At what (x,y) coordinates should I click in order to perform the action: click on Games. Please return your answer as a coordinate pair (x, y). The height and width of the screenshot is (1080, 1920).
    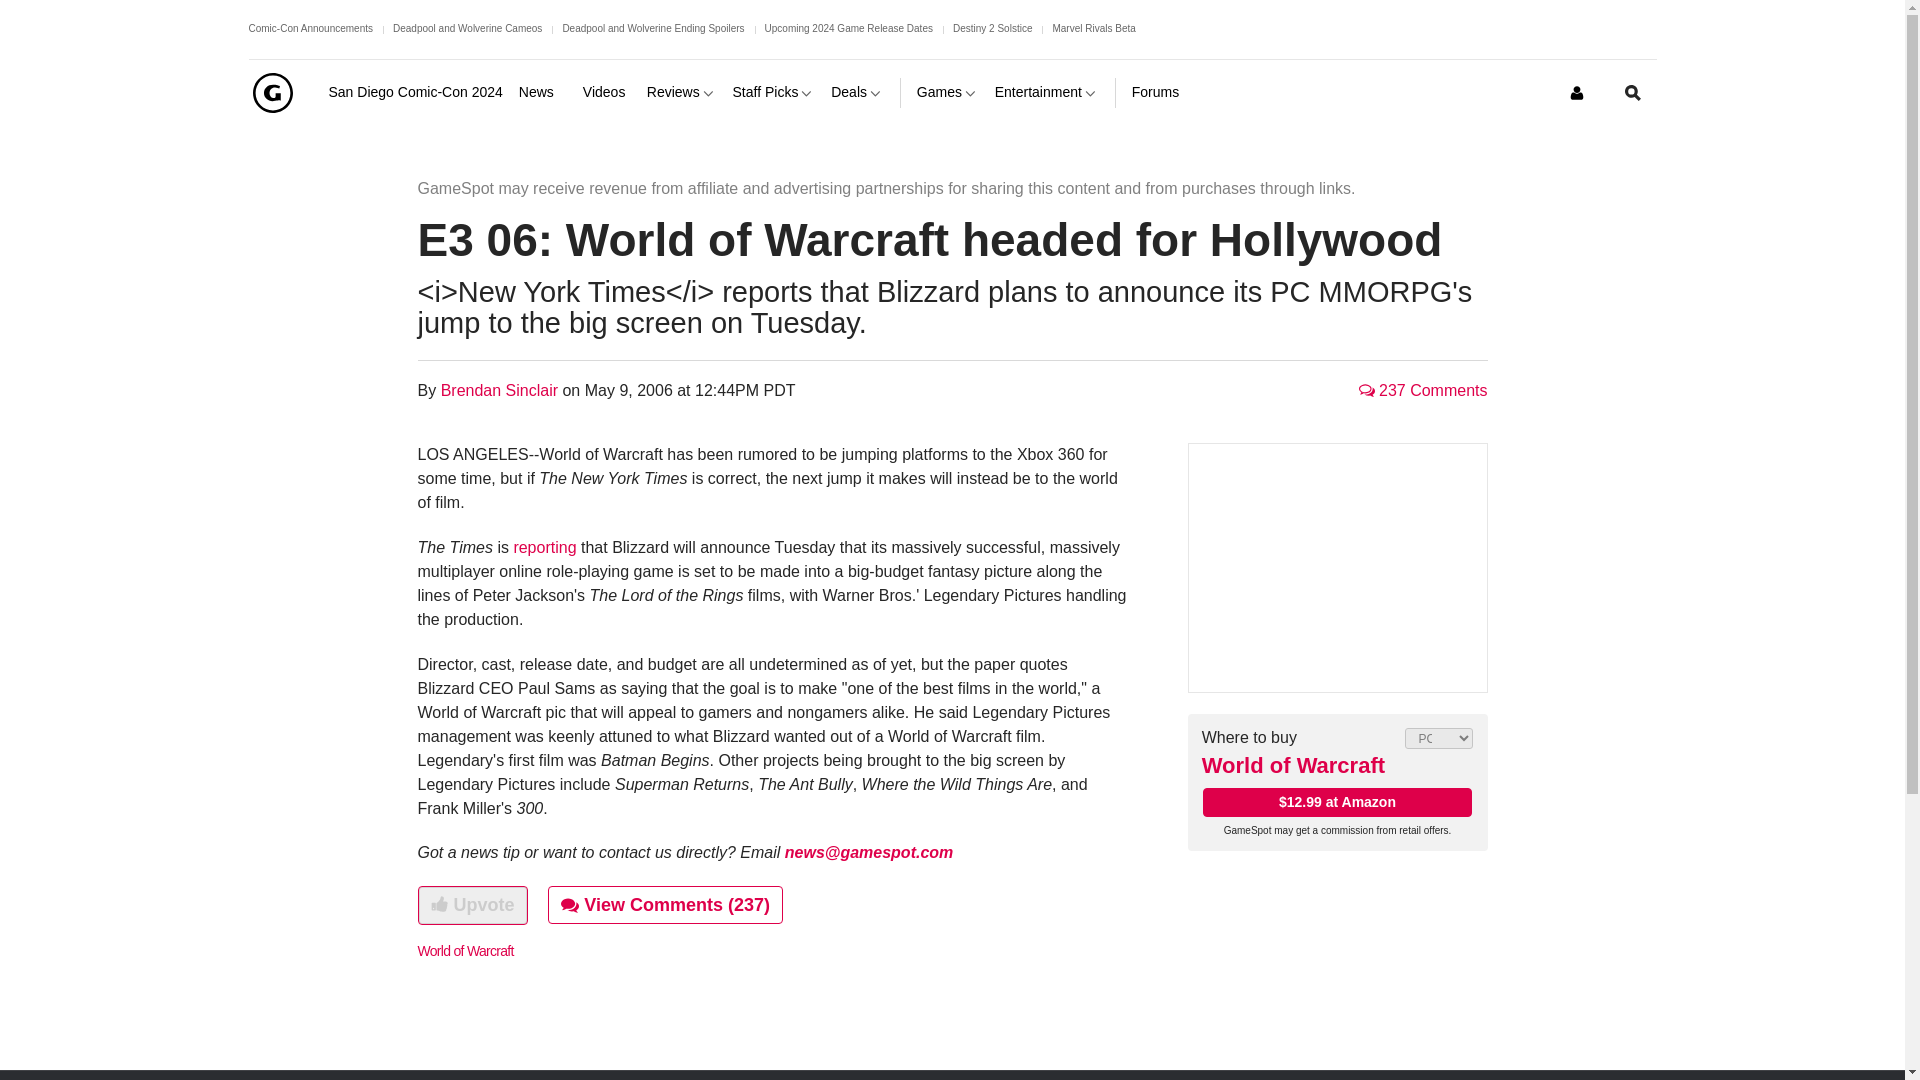
    Looking at the image, I should click on (948, 92).